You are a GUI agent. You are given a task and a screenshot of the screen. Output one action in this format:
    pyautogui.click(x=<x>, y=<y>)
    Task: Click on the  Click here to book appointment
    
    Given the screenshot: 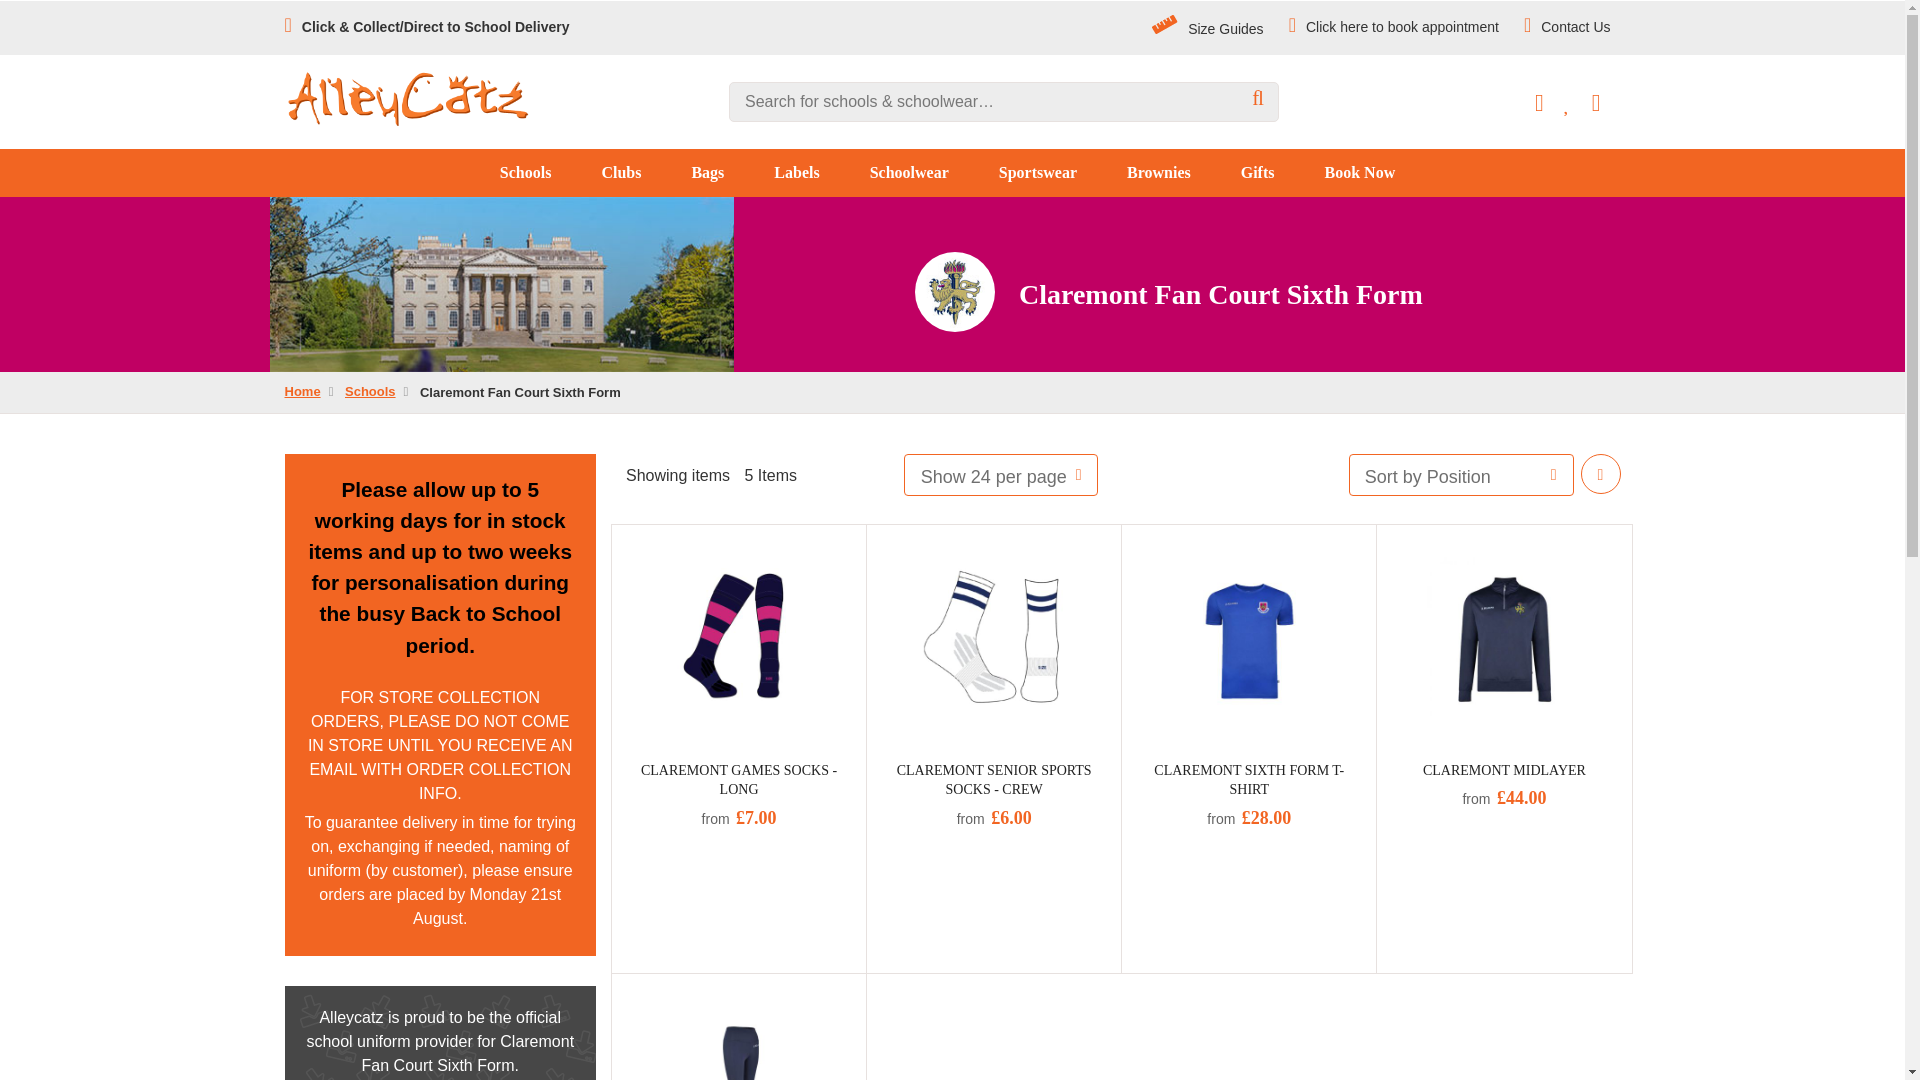 What is the action you would take?
    pyautogui.click(x=1394, y=26)
    